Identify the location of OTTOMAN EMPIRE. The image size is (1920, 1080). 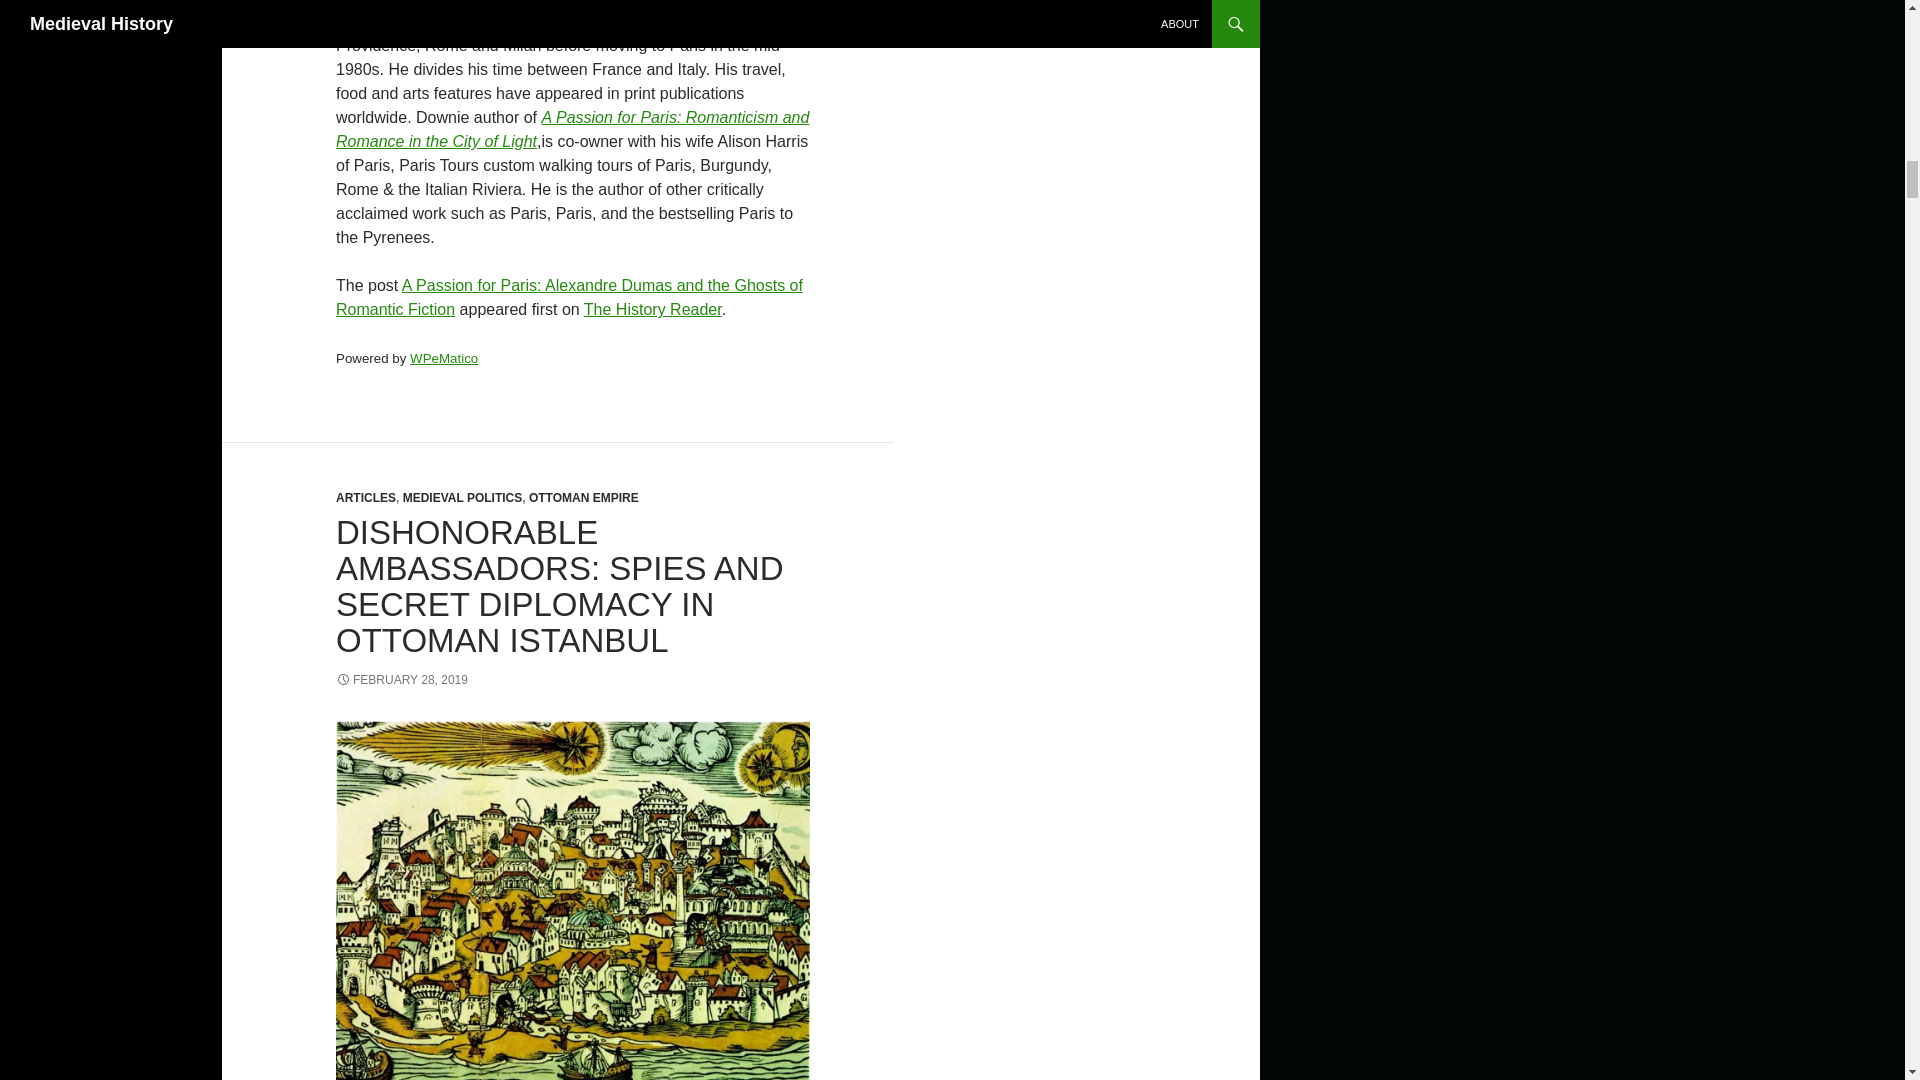
(584, 498).